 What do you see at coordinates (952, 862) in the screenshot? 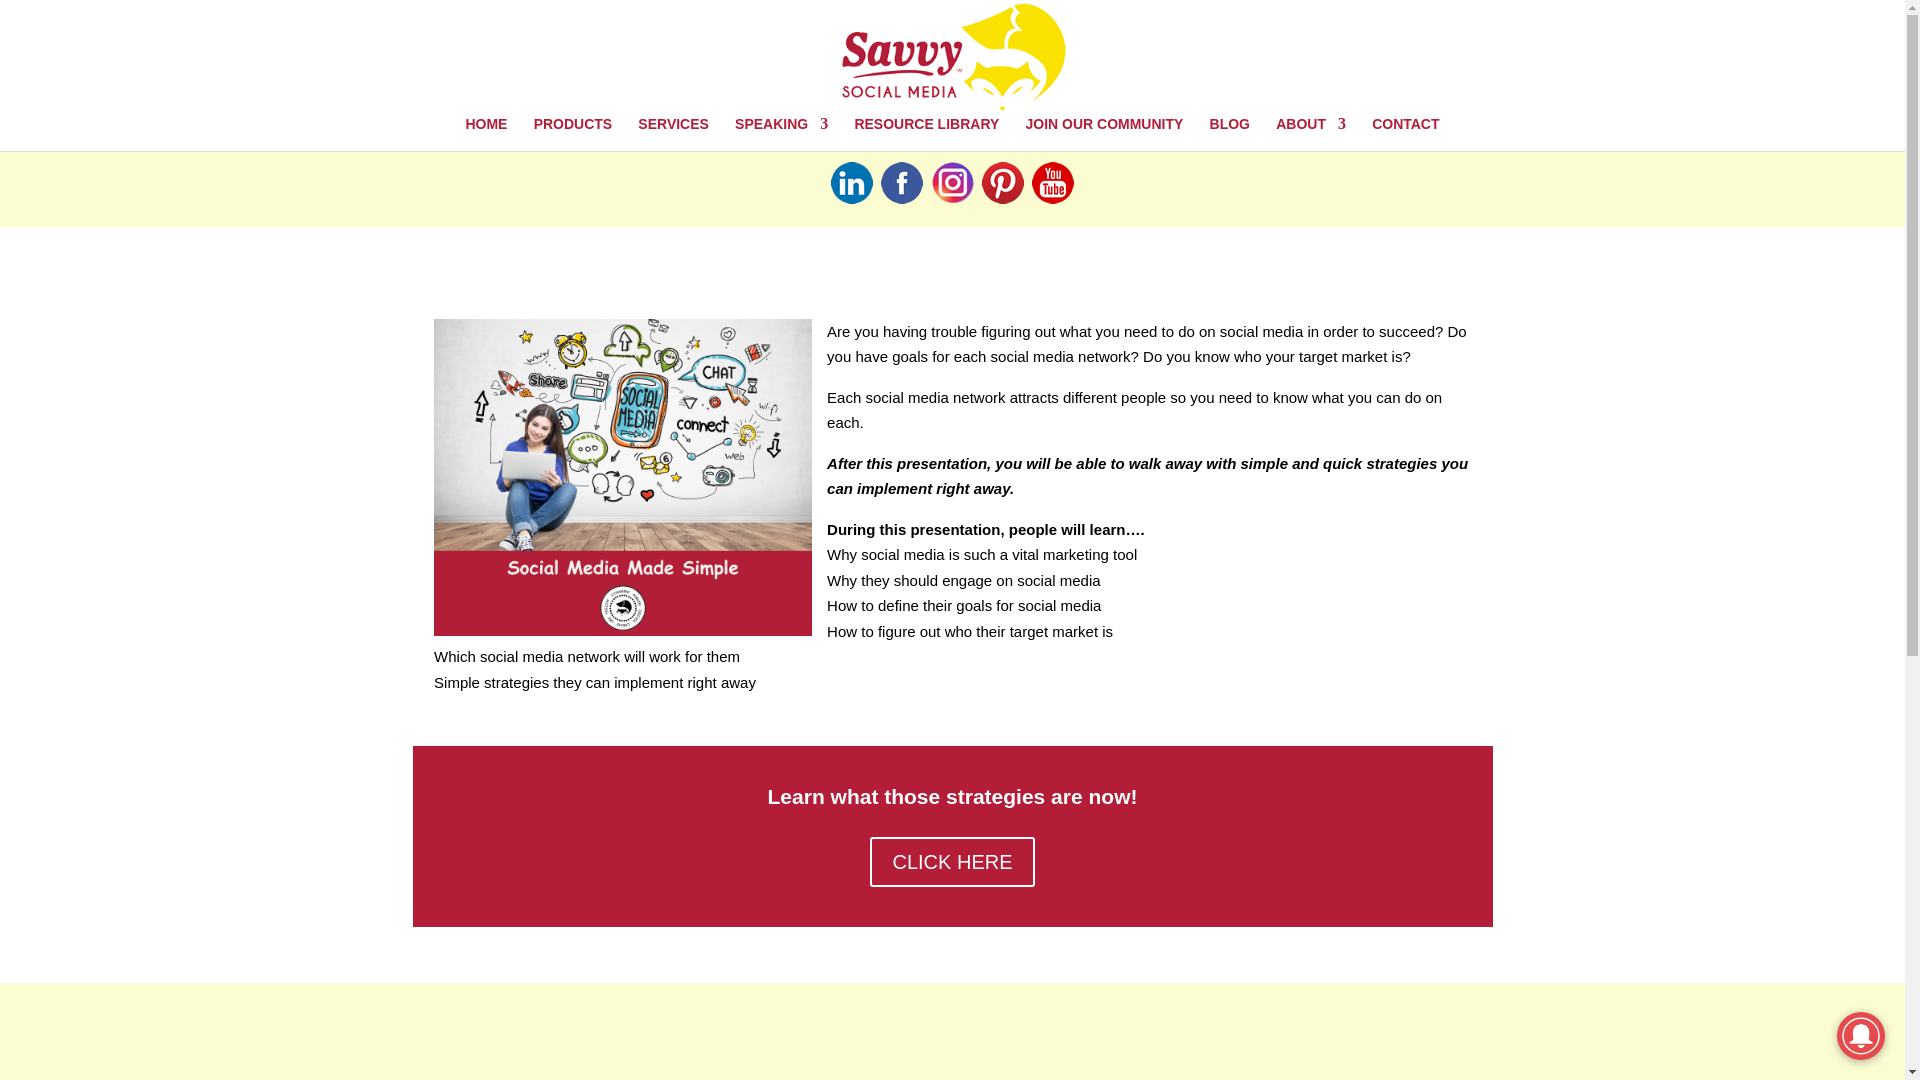
I see `CLICK HERE` at bounding box center [952, 862].